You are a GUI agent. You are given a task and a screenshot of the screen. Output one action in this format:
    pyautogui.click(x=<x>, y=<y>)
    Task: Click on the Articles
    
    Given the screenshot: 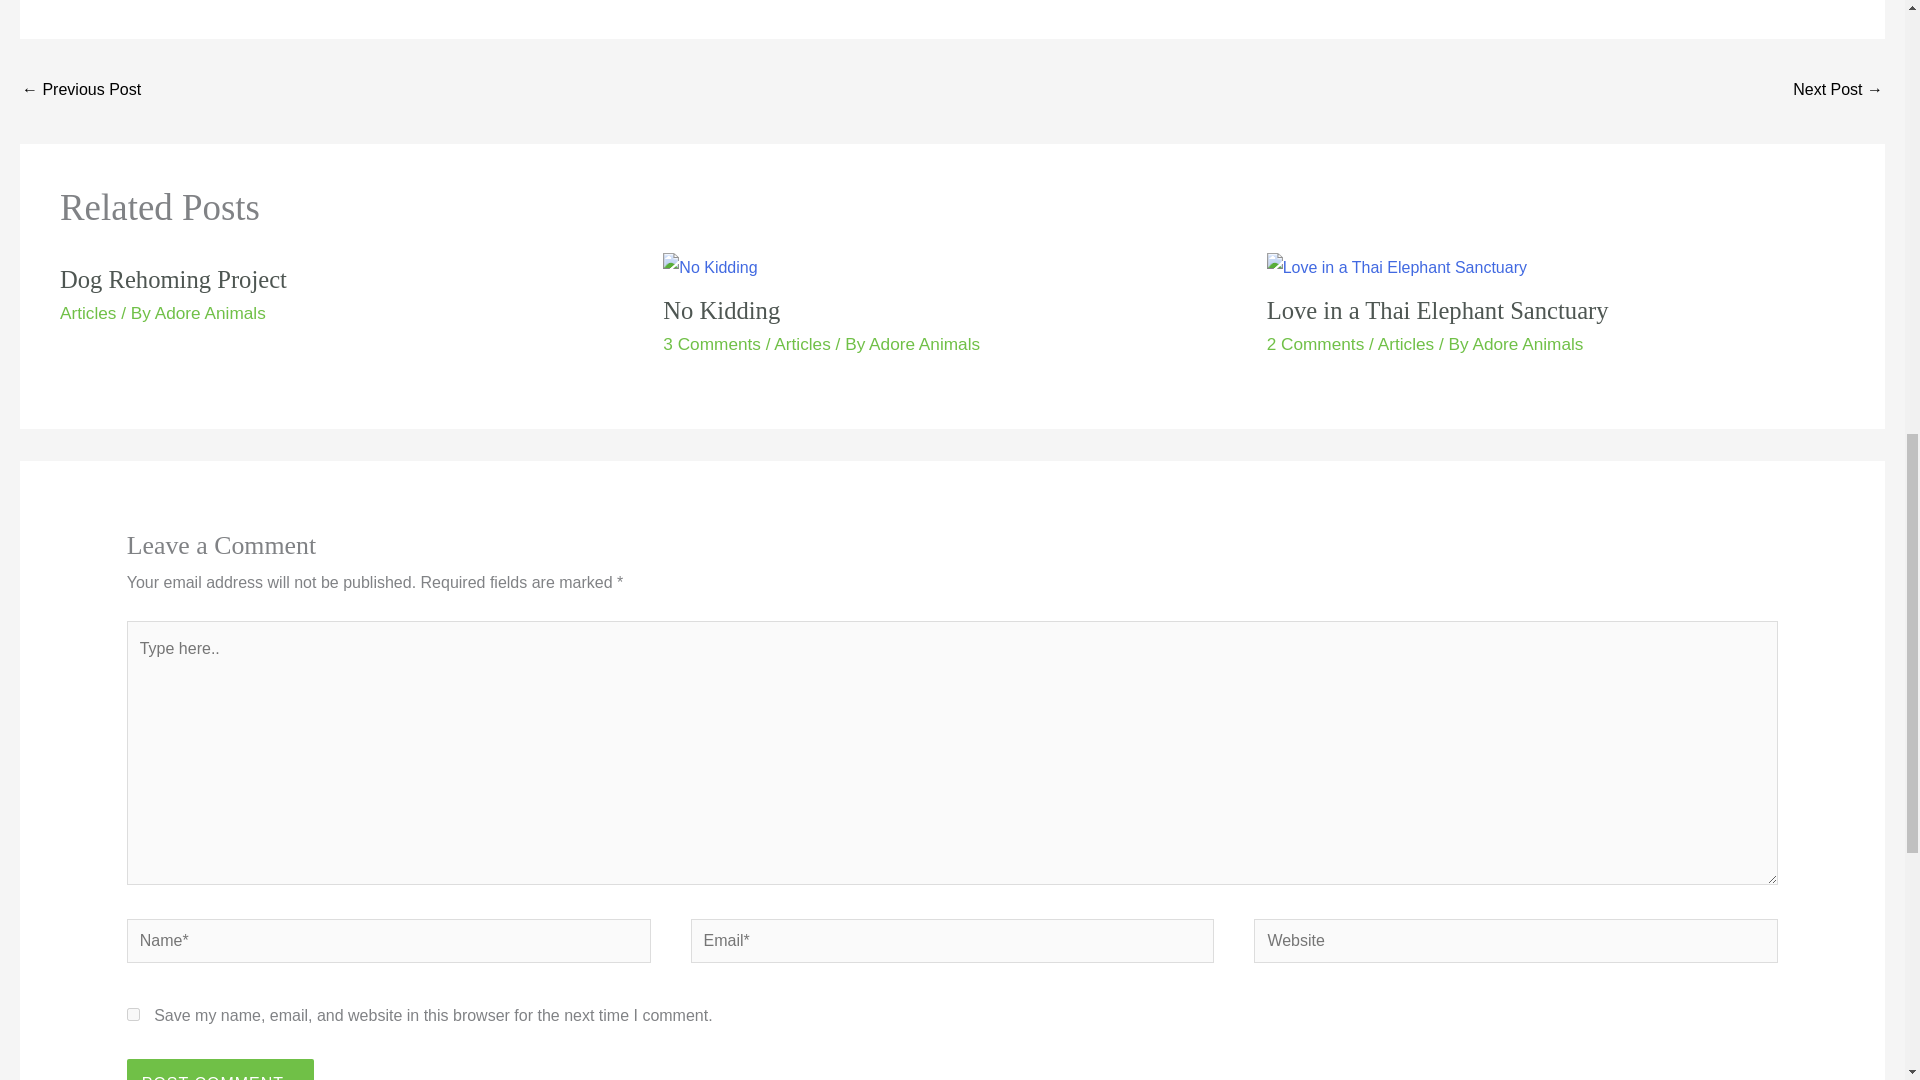 What is the action you would take?
    pyautogui.click(x=801, y=344)
    